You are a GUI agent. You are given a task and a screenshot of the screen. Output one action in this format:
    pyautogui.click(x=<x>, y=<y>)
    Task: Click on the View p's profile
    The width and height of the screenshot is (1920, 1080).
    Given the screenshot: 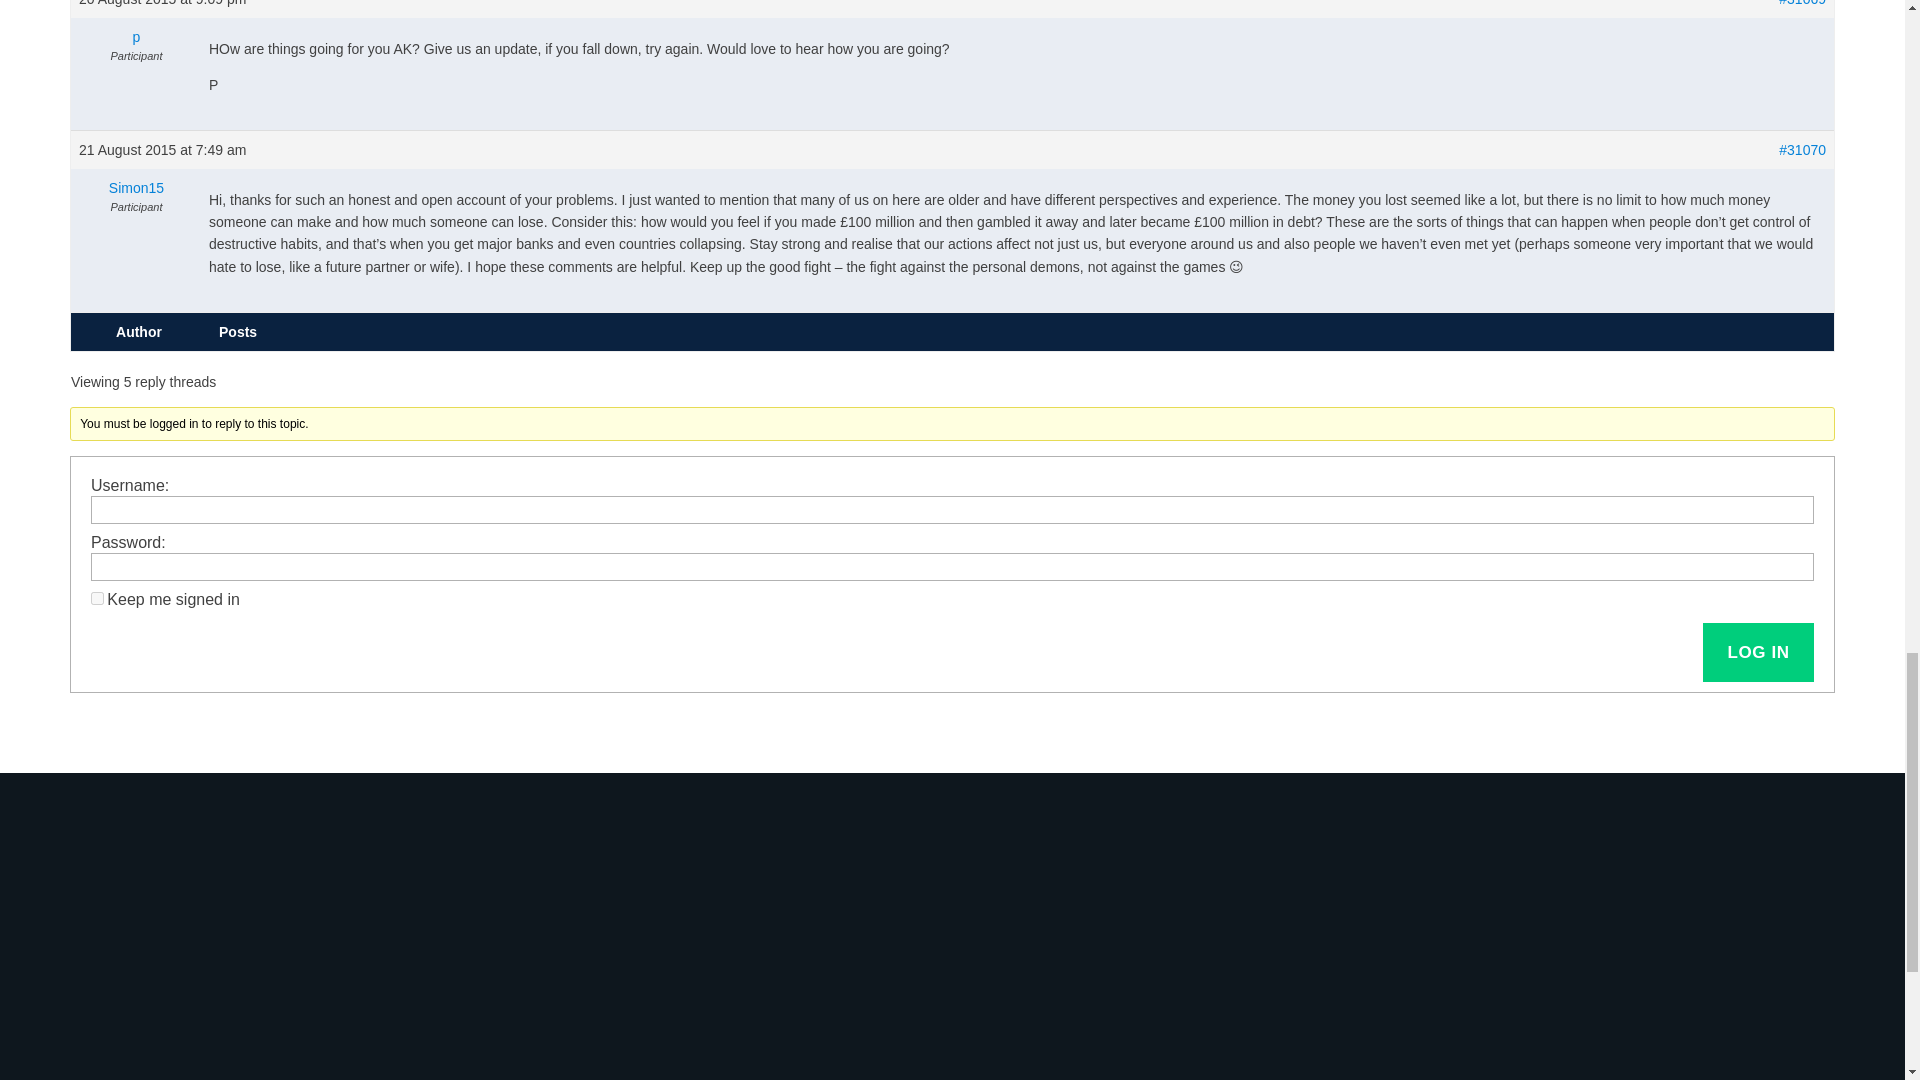 What is the action you would take?
    pyautogui.click(x=136, y=36)
    